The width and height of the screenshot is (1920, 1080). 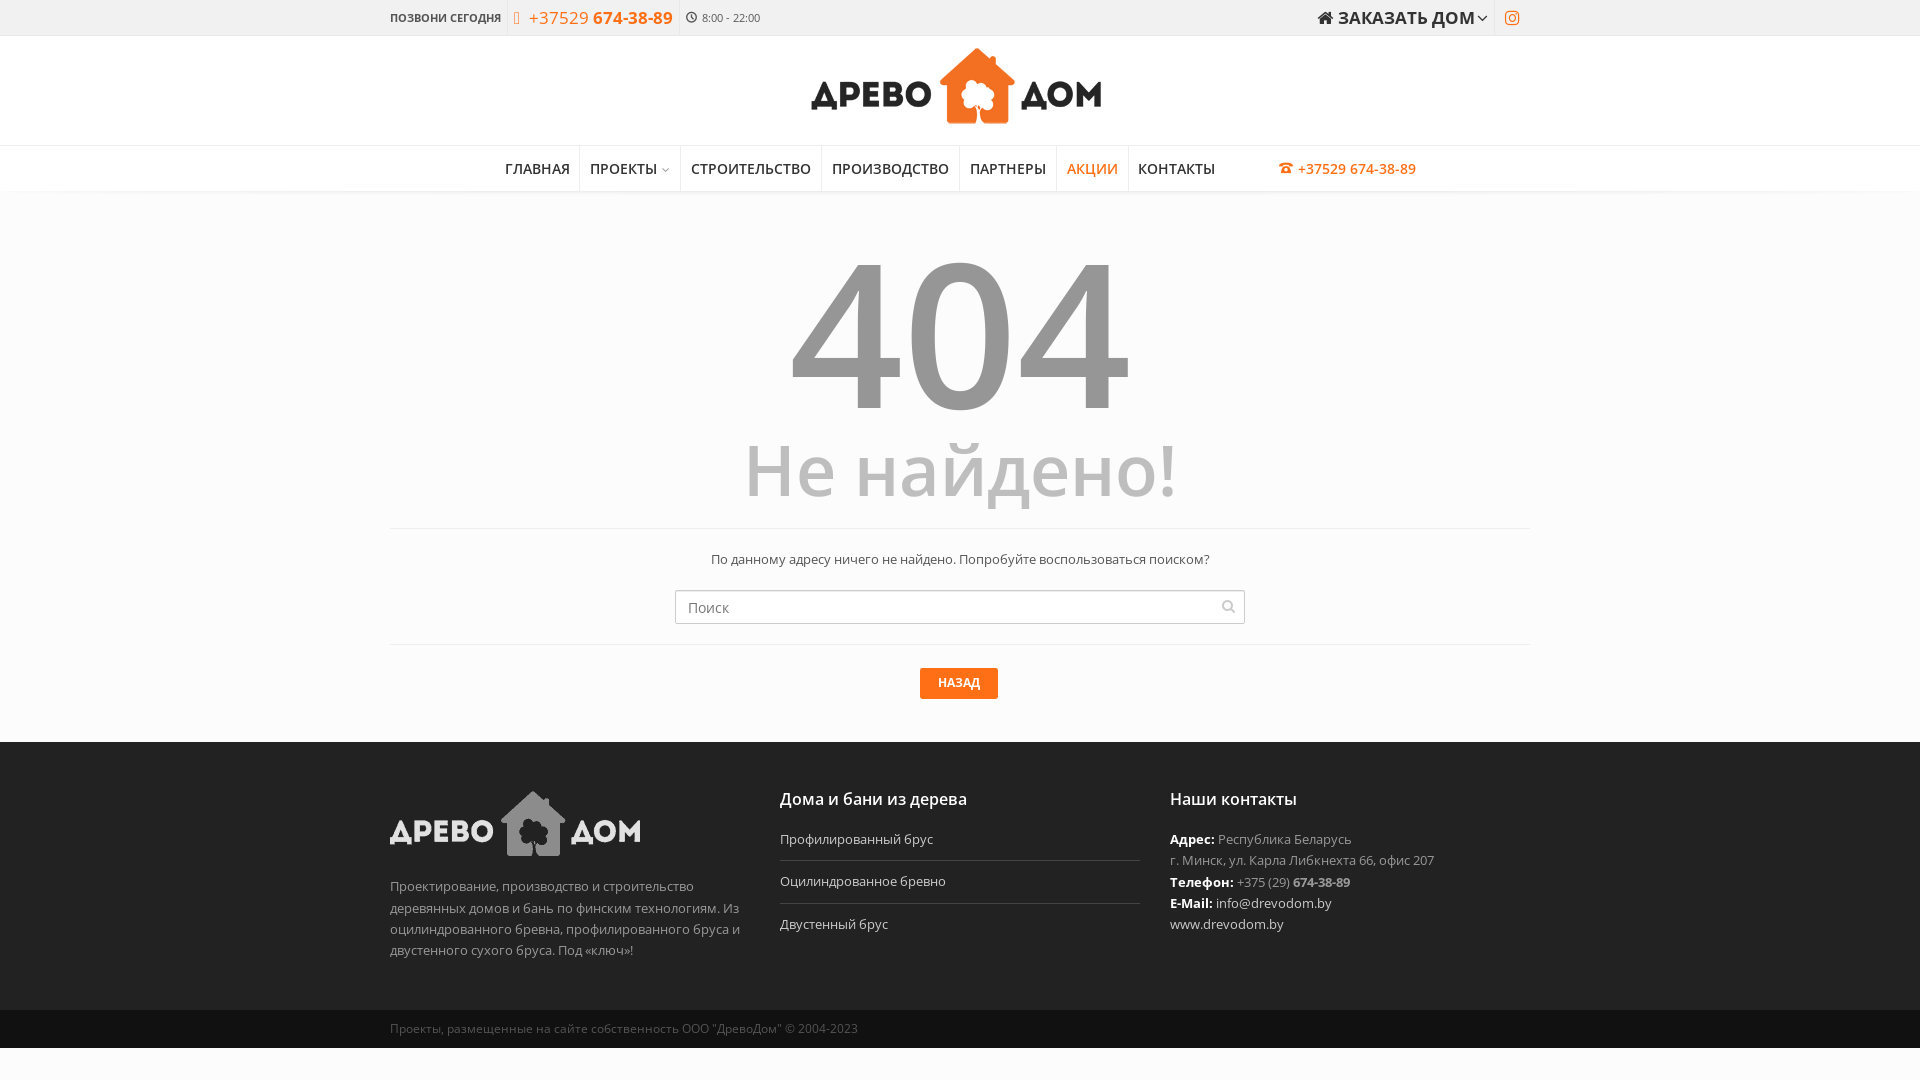 I want to click on www.drevodom.by, so click(x=1227, y=924).